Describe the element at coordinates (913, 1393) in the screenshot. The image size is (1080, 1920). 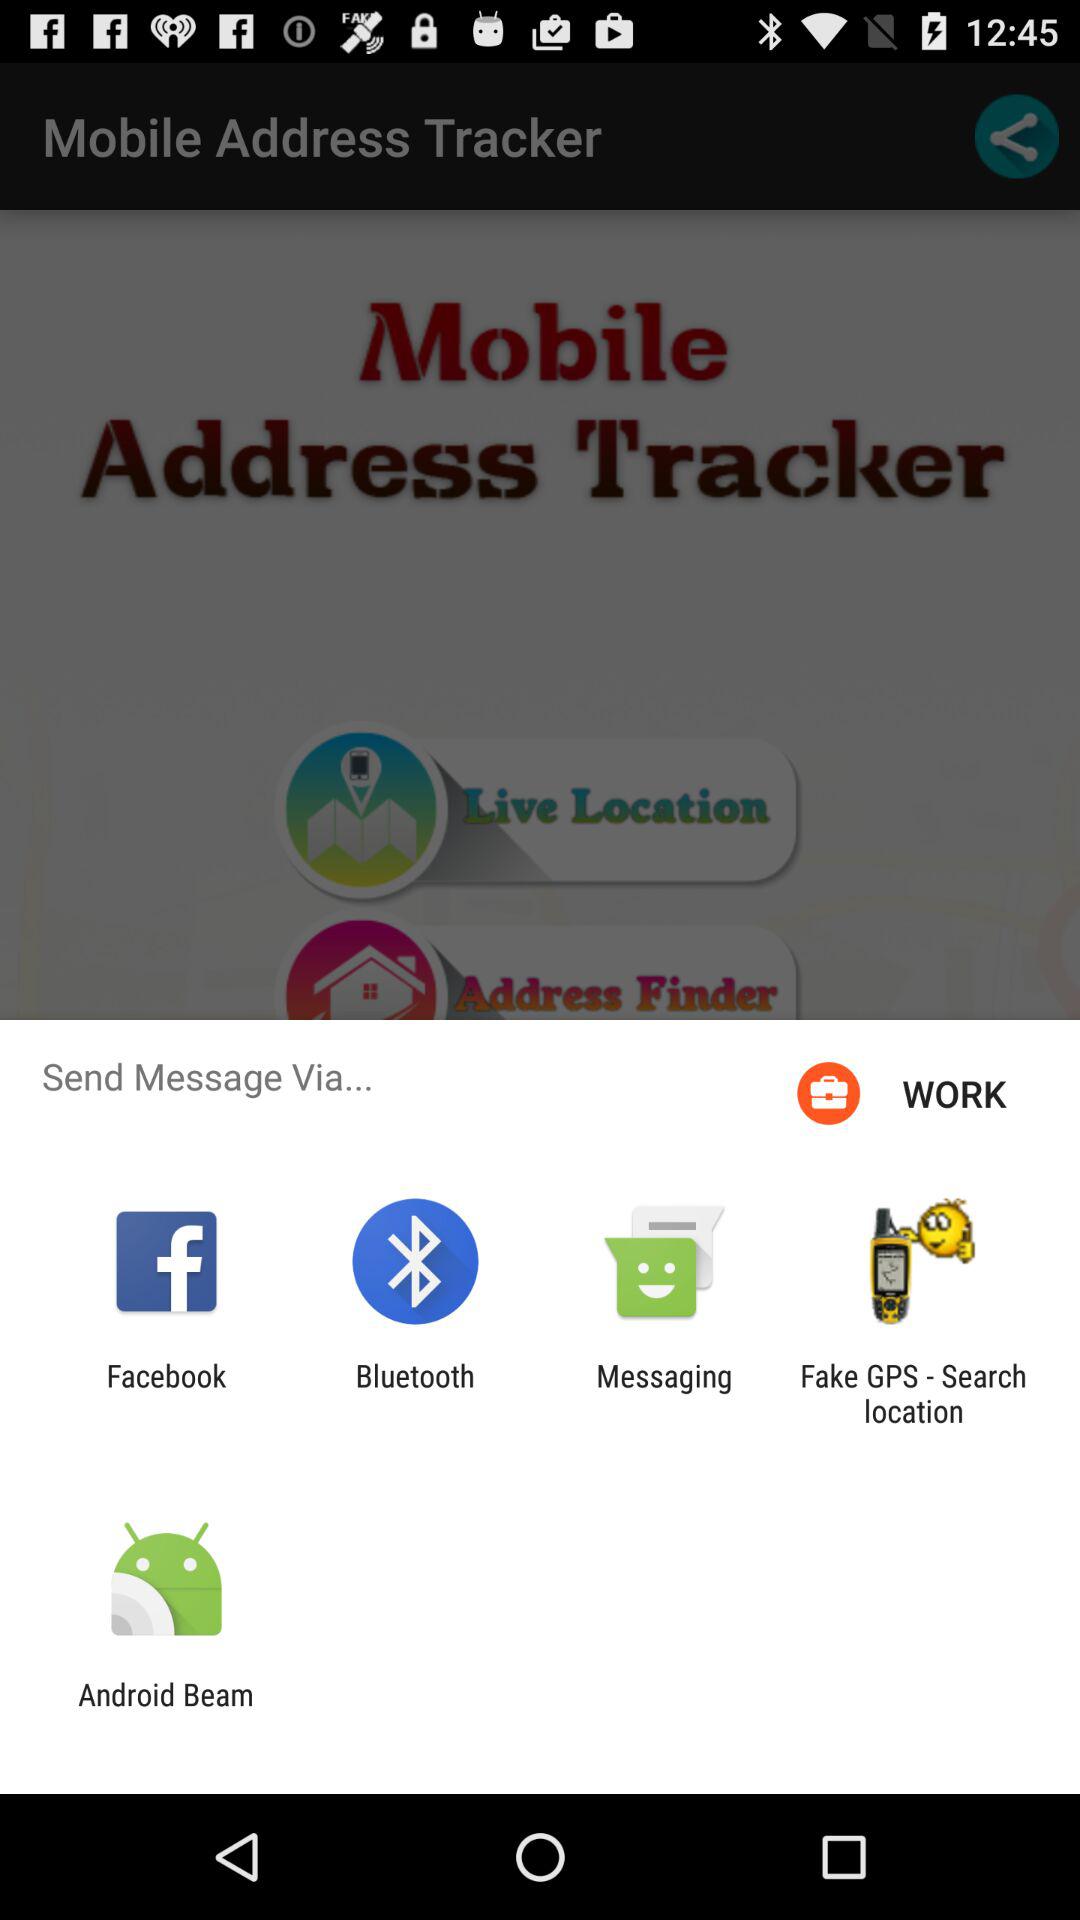
I see `click the app at the bottom right corner` at that location.